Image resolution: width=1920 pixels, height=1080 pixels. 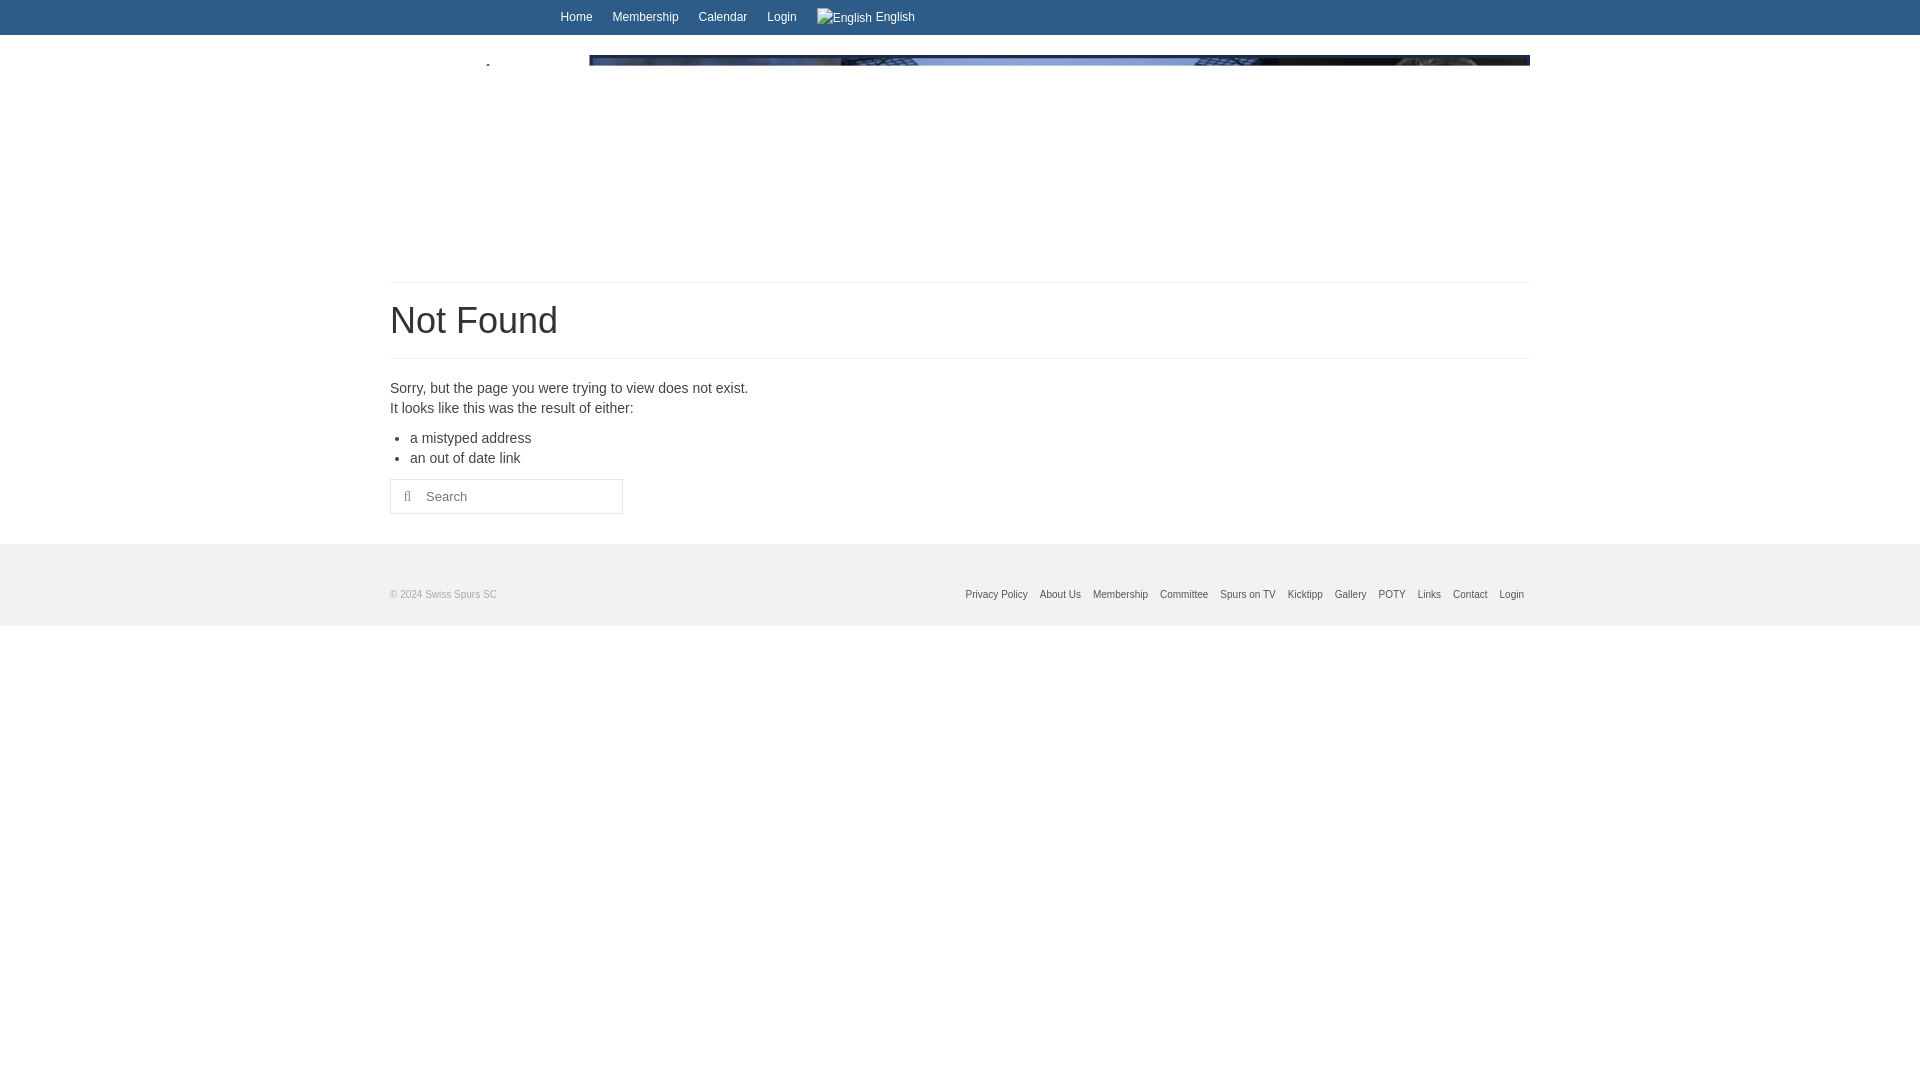 I want to click on Privacy Policy, so click(x=997, y=594).